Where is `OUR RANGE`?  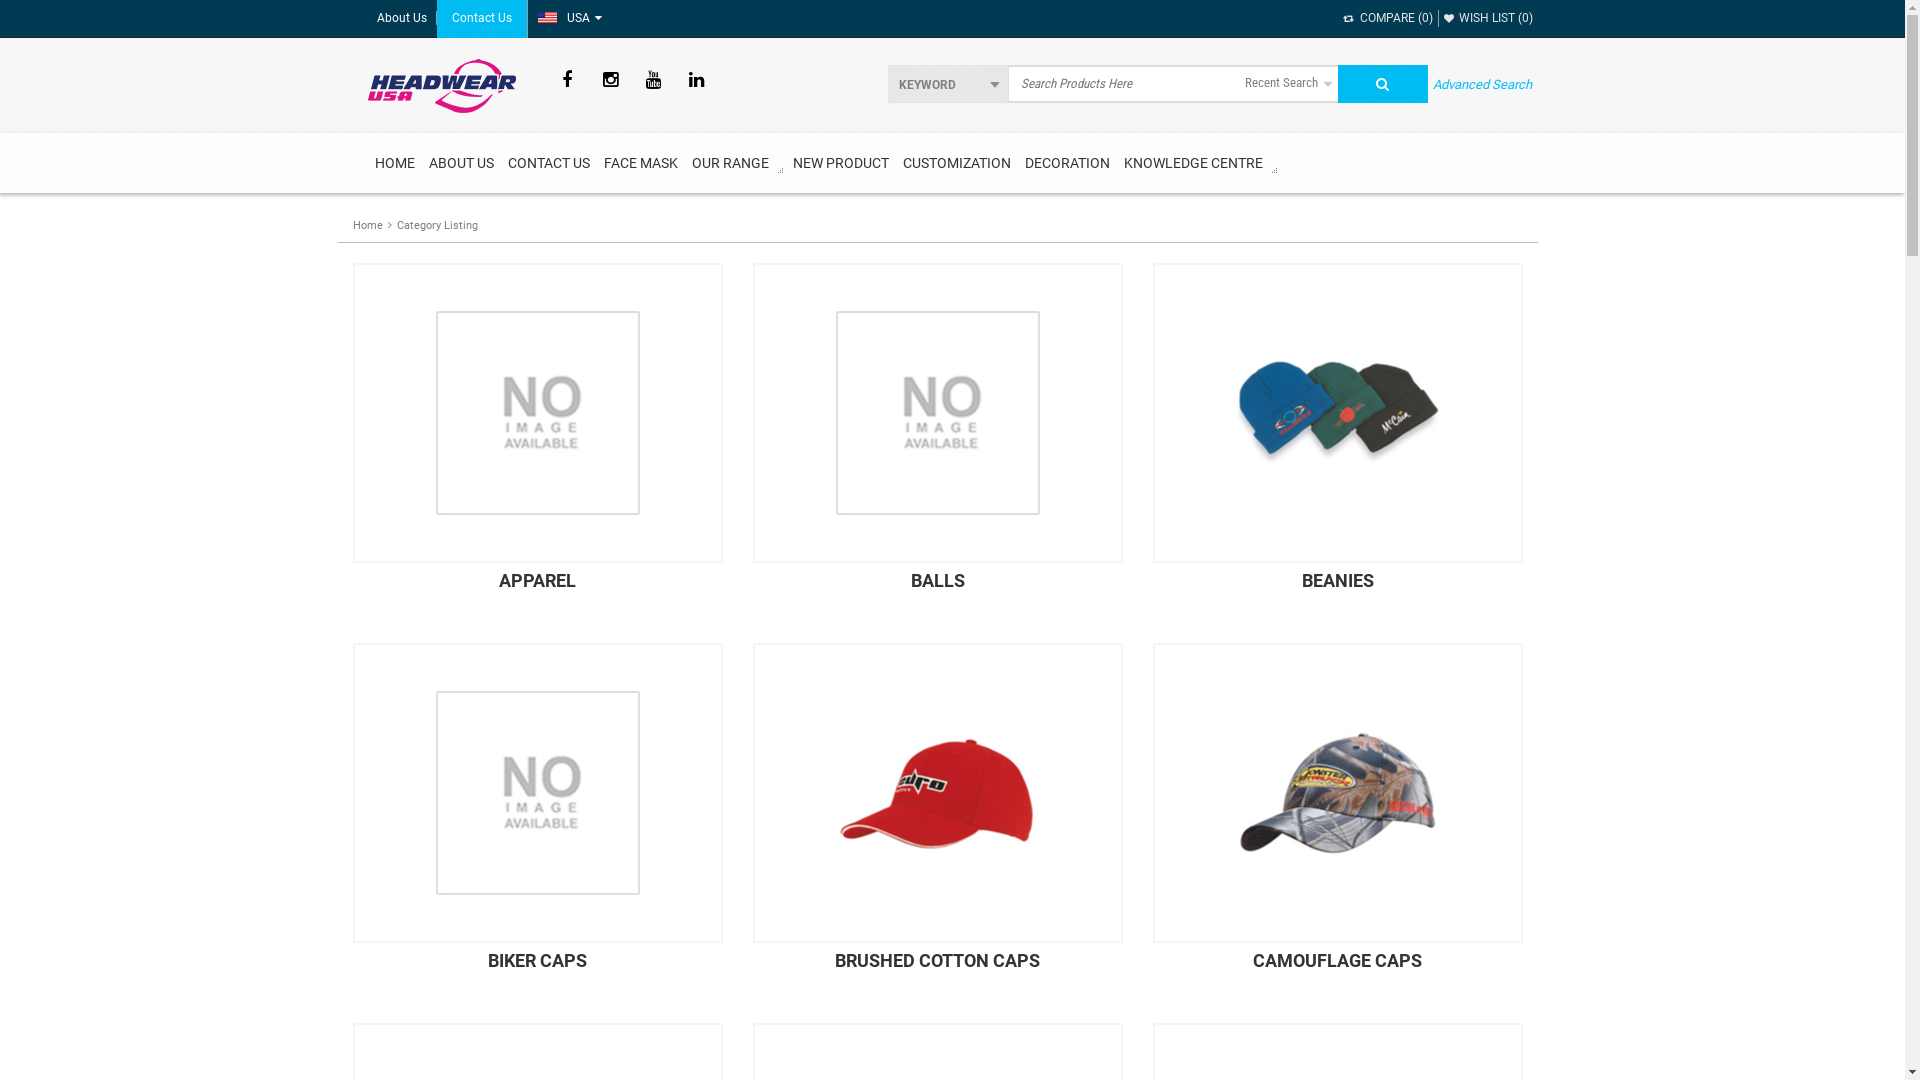
OUR RANGE is located at coordinates (730, 163).